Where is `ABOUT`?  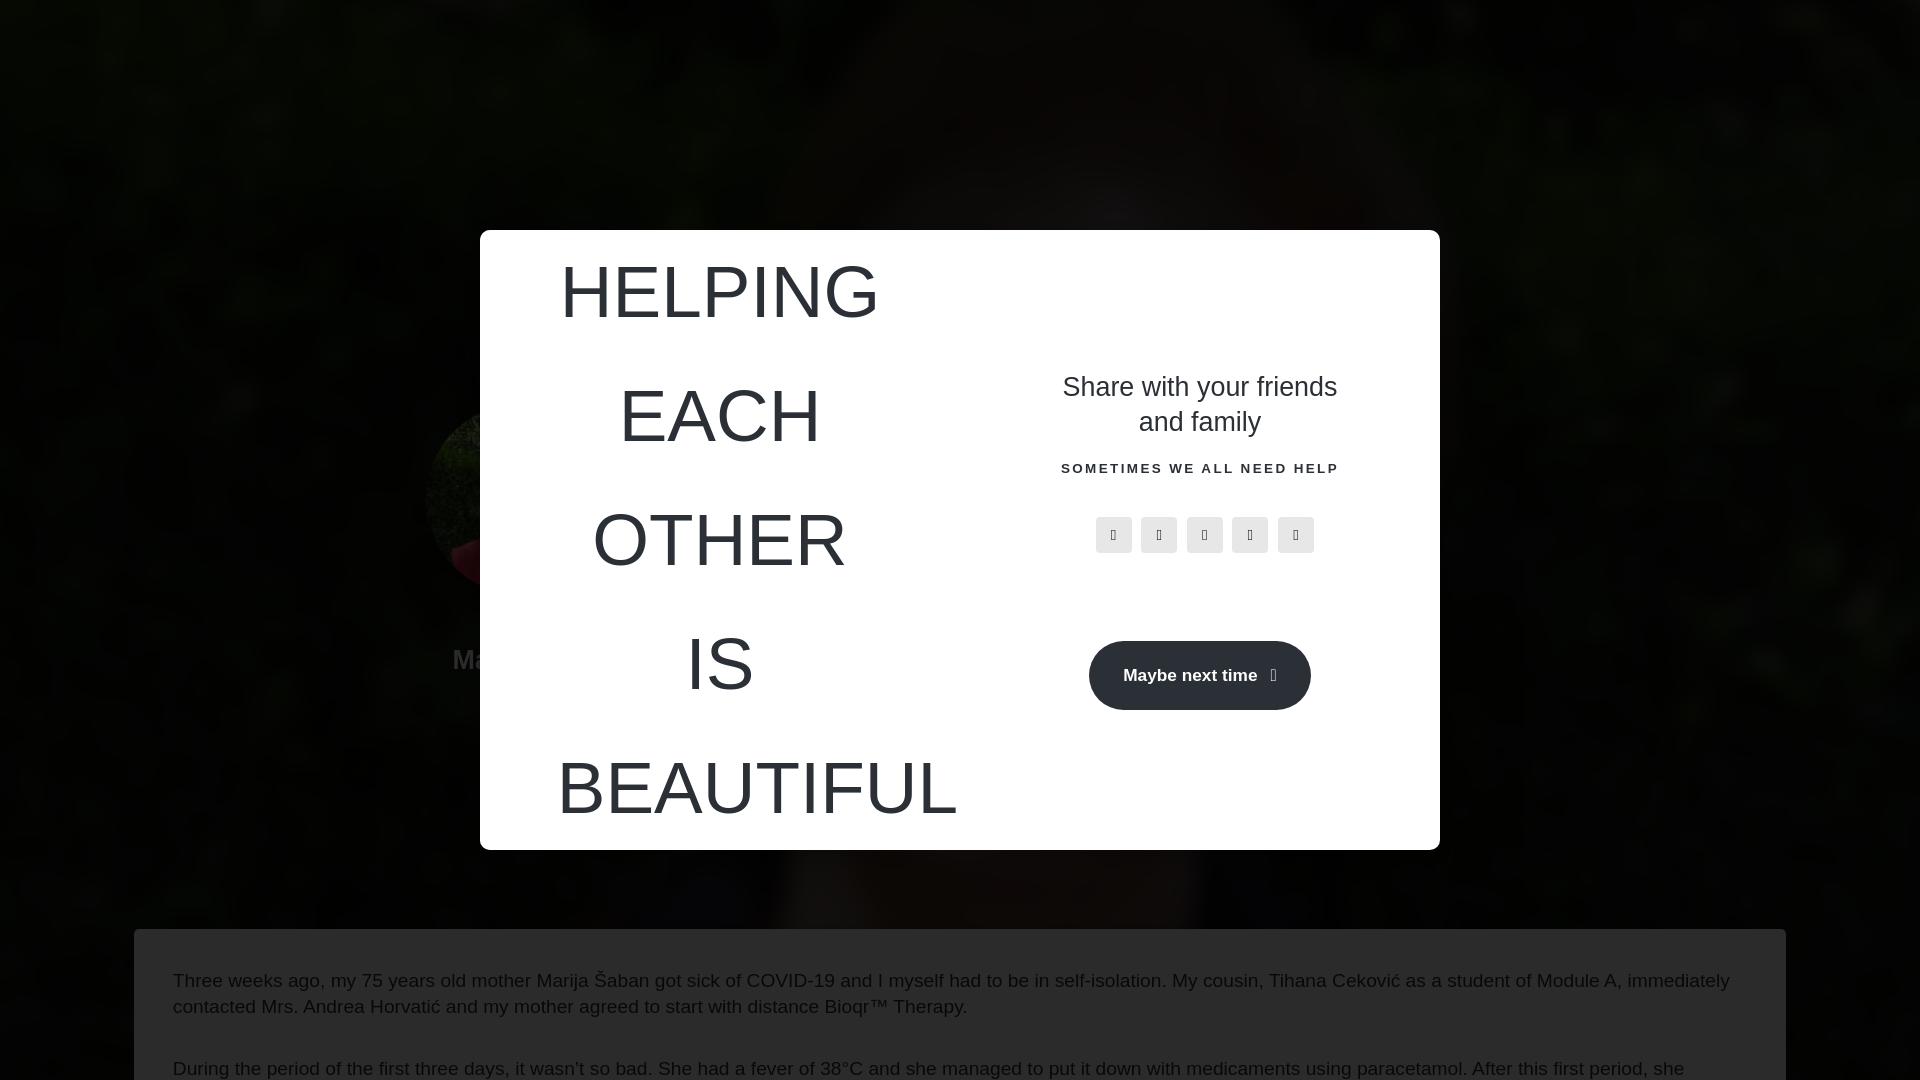 ABOUT is located at coordinates (1329, 35).